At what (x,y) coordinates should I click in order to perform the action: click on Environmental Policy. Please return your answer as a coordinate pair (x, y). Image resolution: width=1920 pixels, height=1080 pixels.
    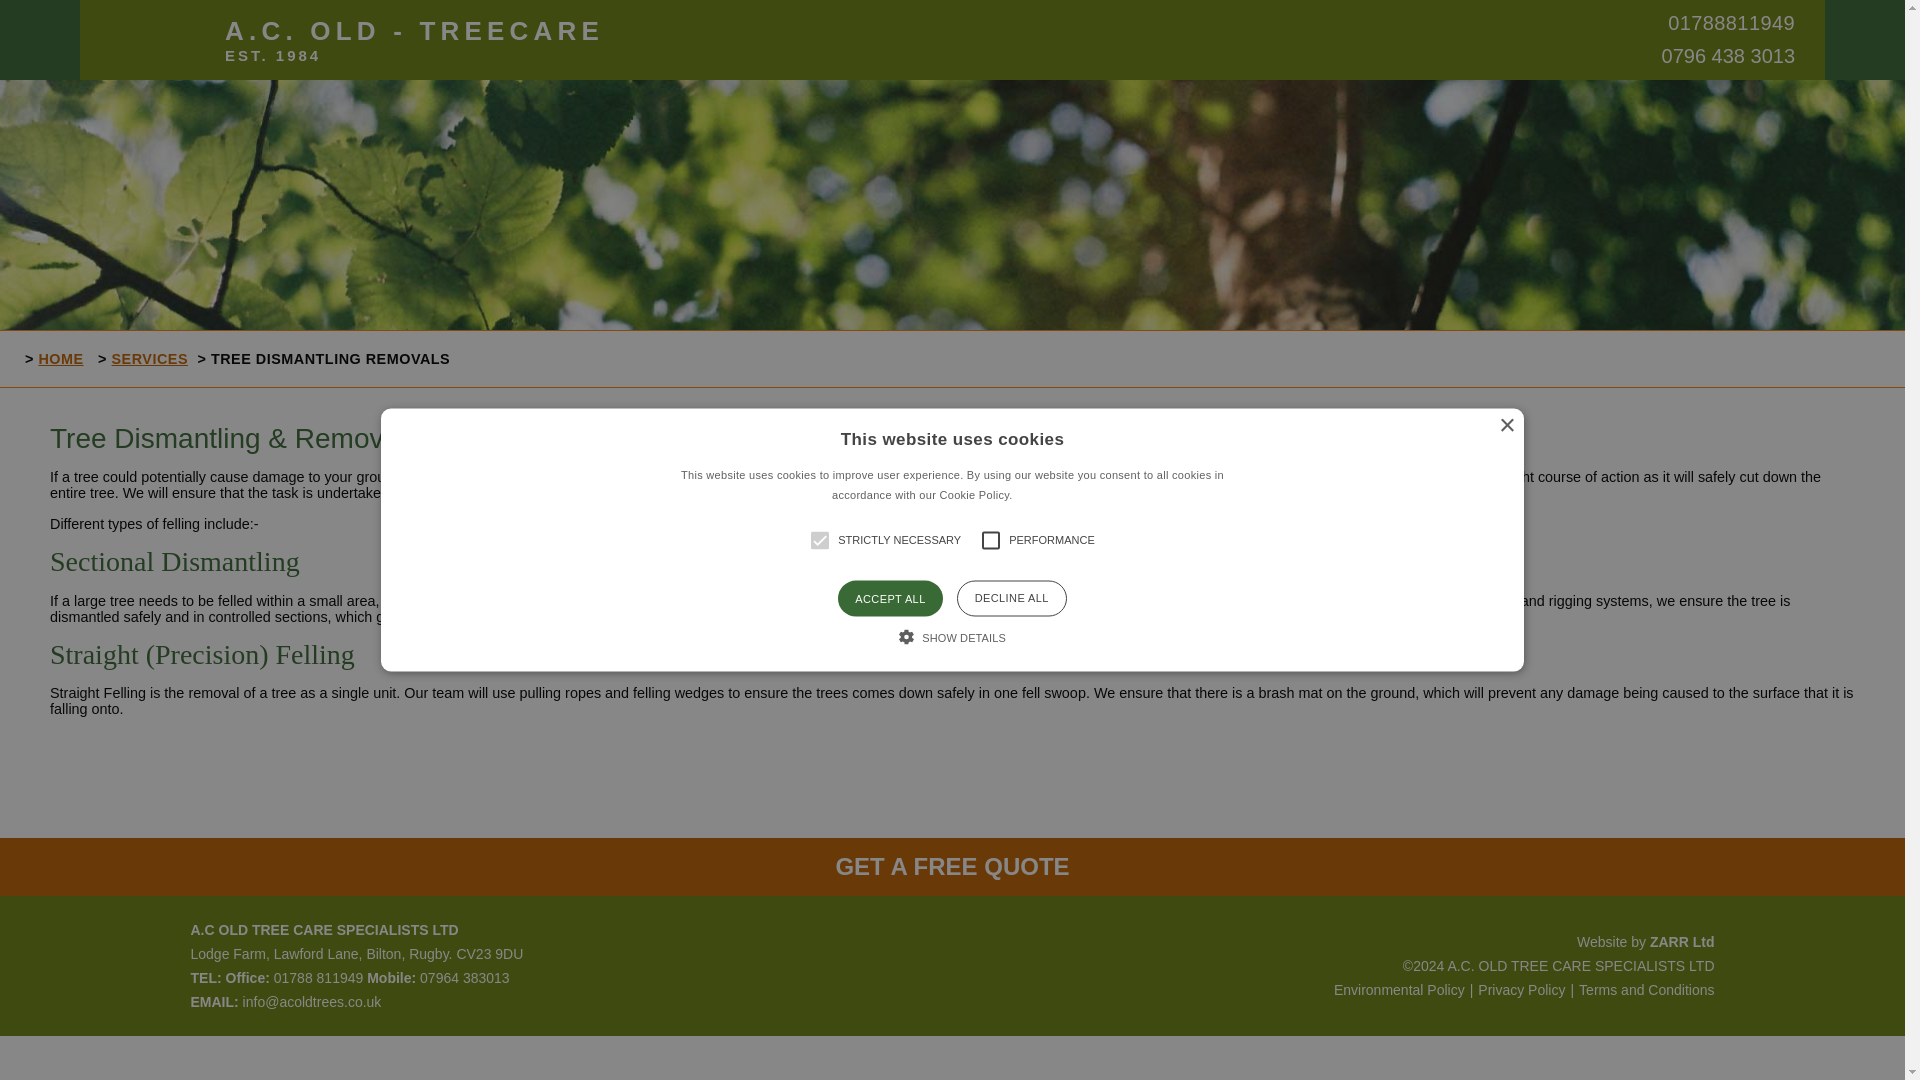
    Looking at the image, I should click on (1399, 989).